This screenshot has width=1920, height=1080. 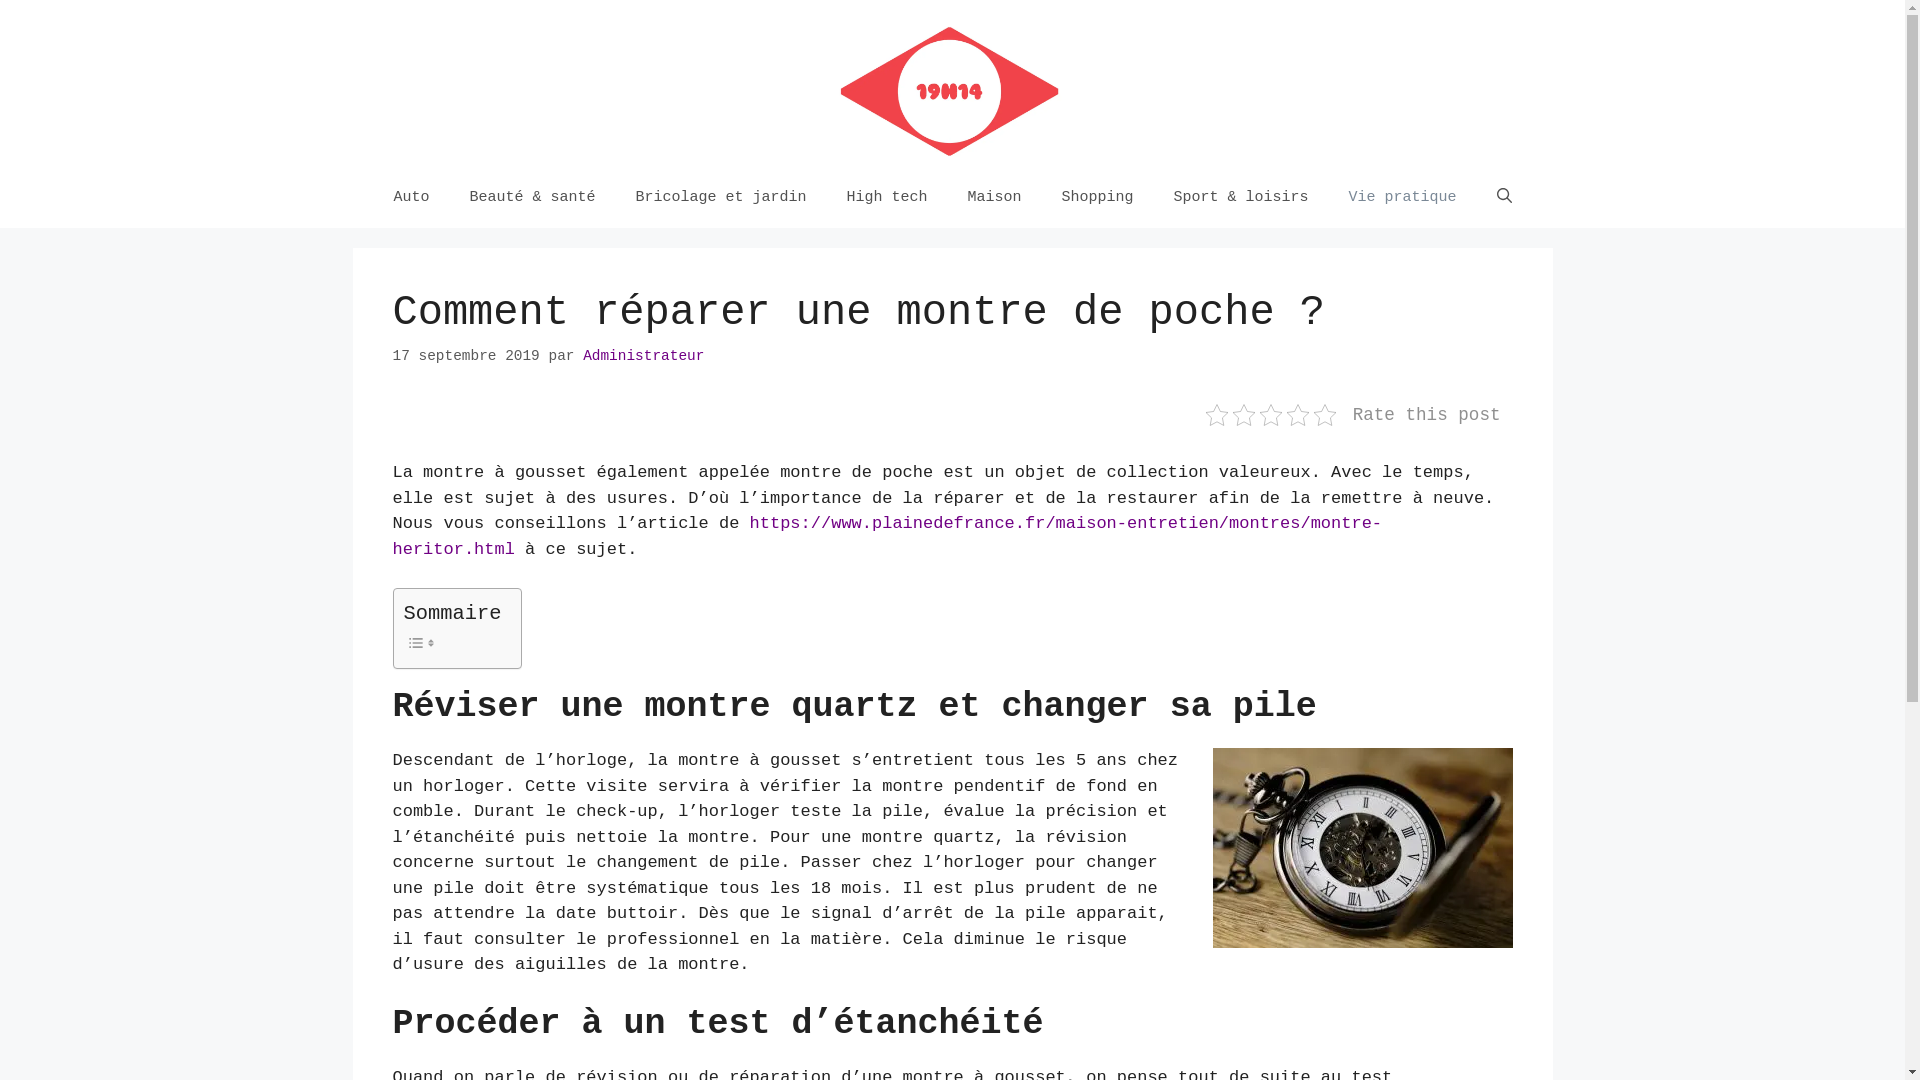 I want to click on Administrateur, so click(x=644, y=356).